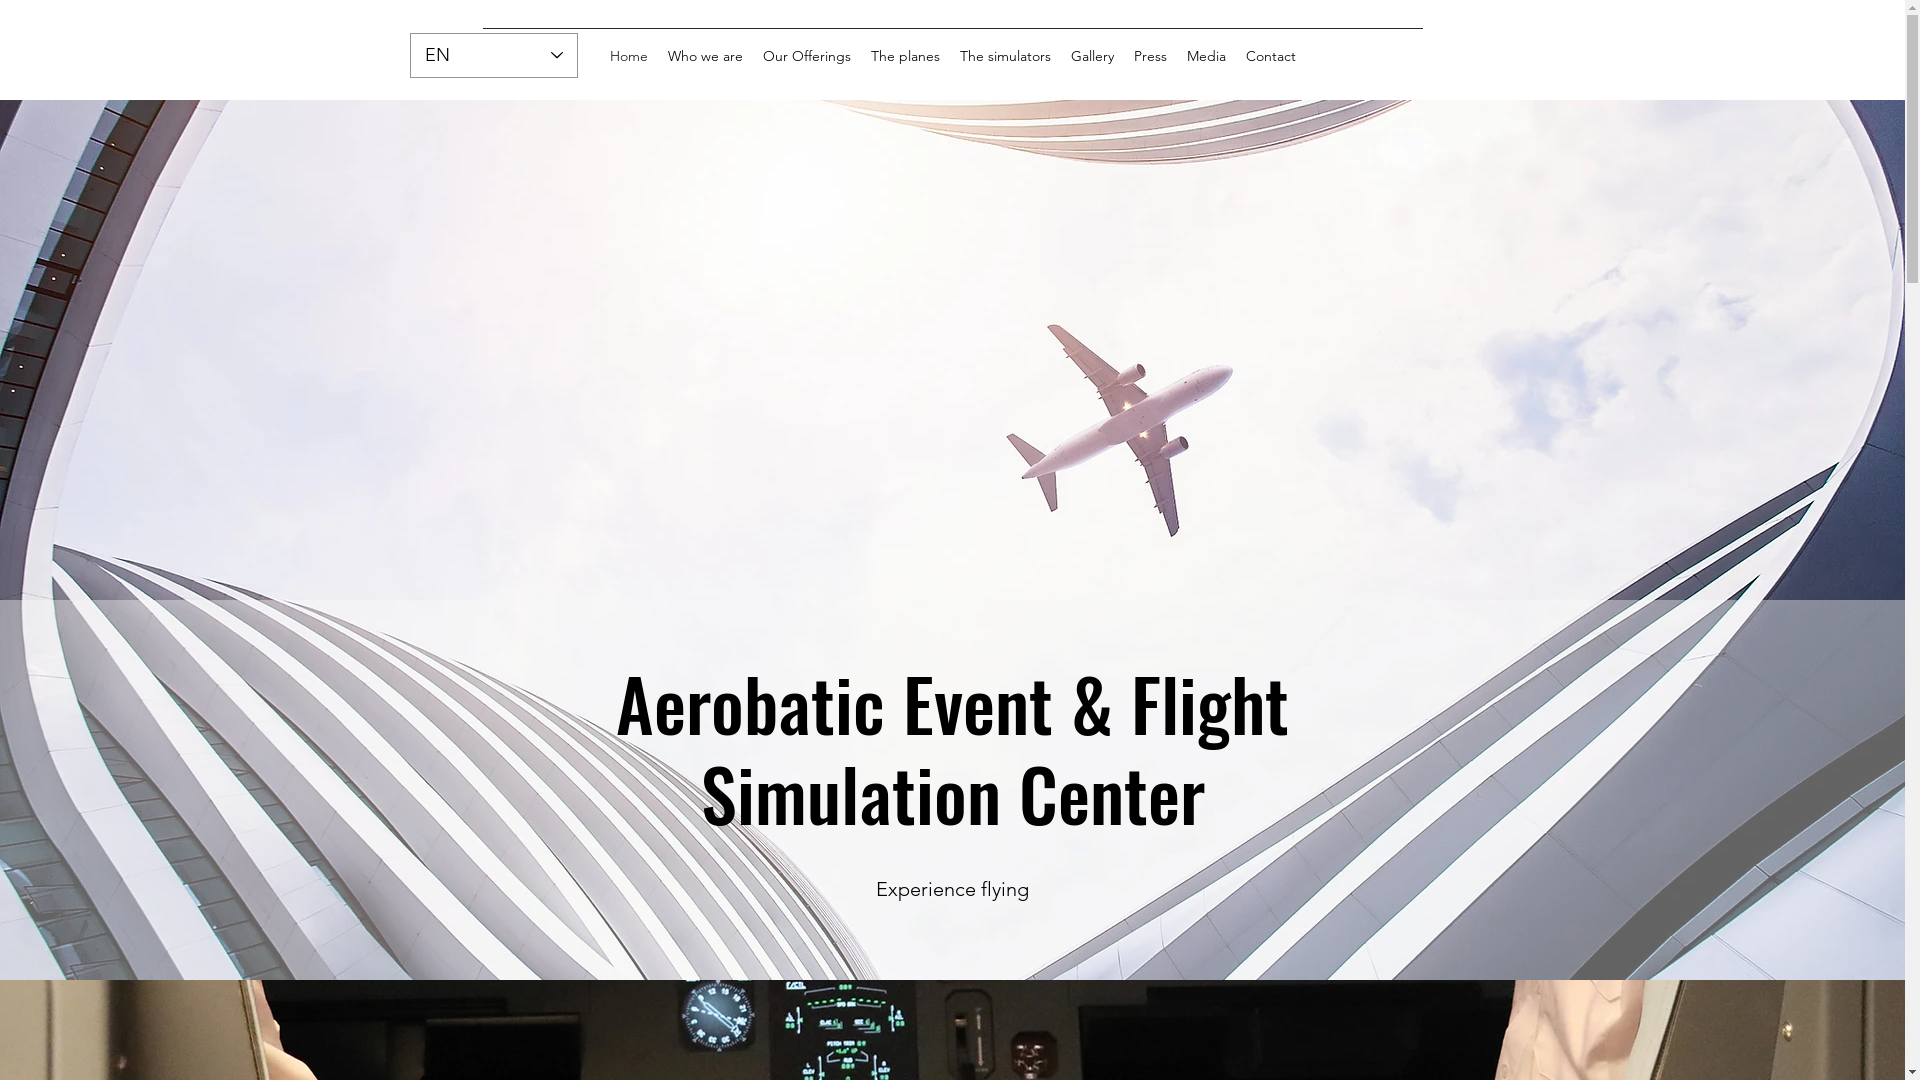  What do you see at coordinates (1092, 56) in the screenshot?
I see `Gallery` at bounding box center [1092, 56].